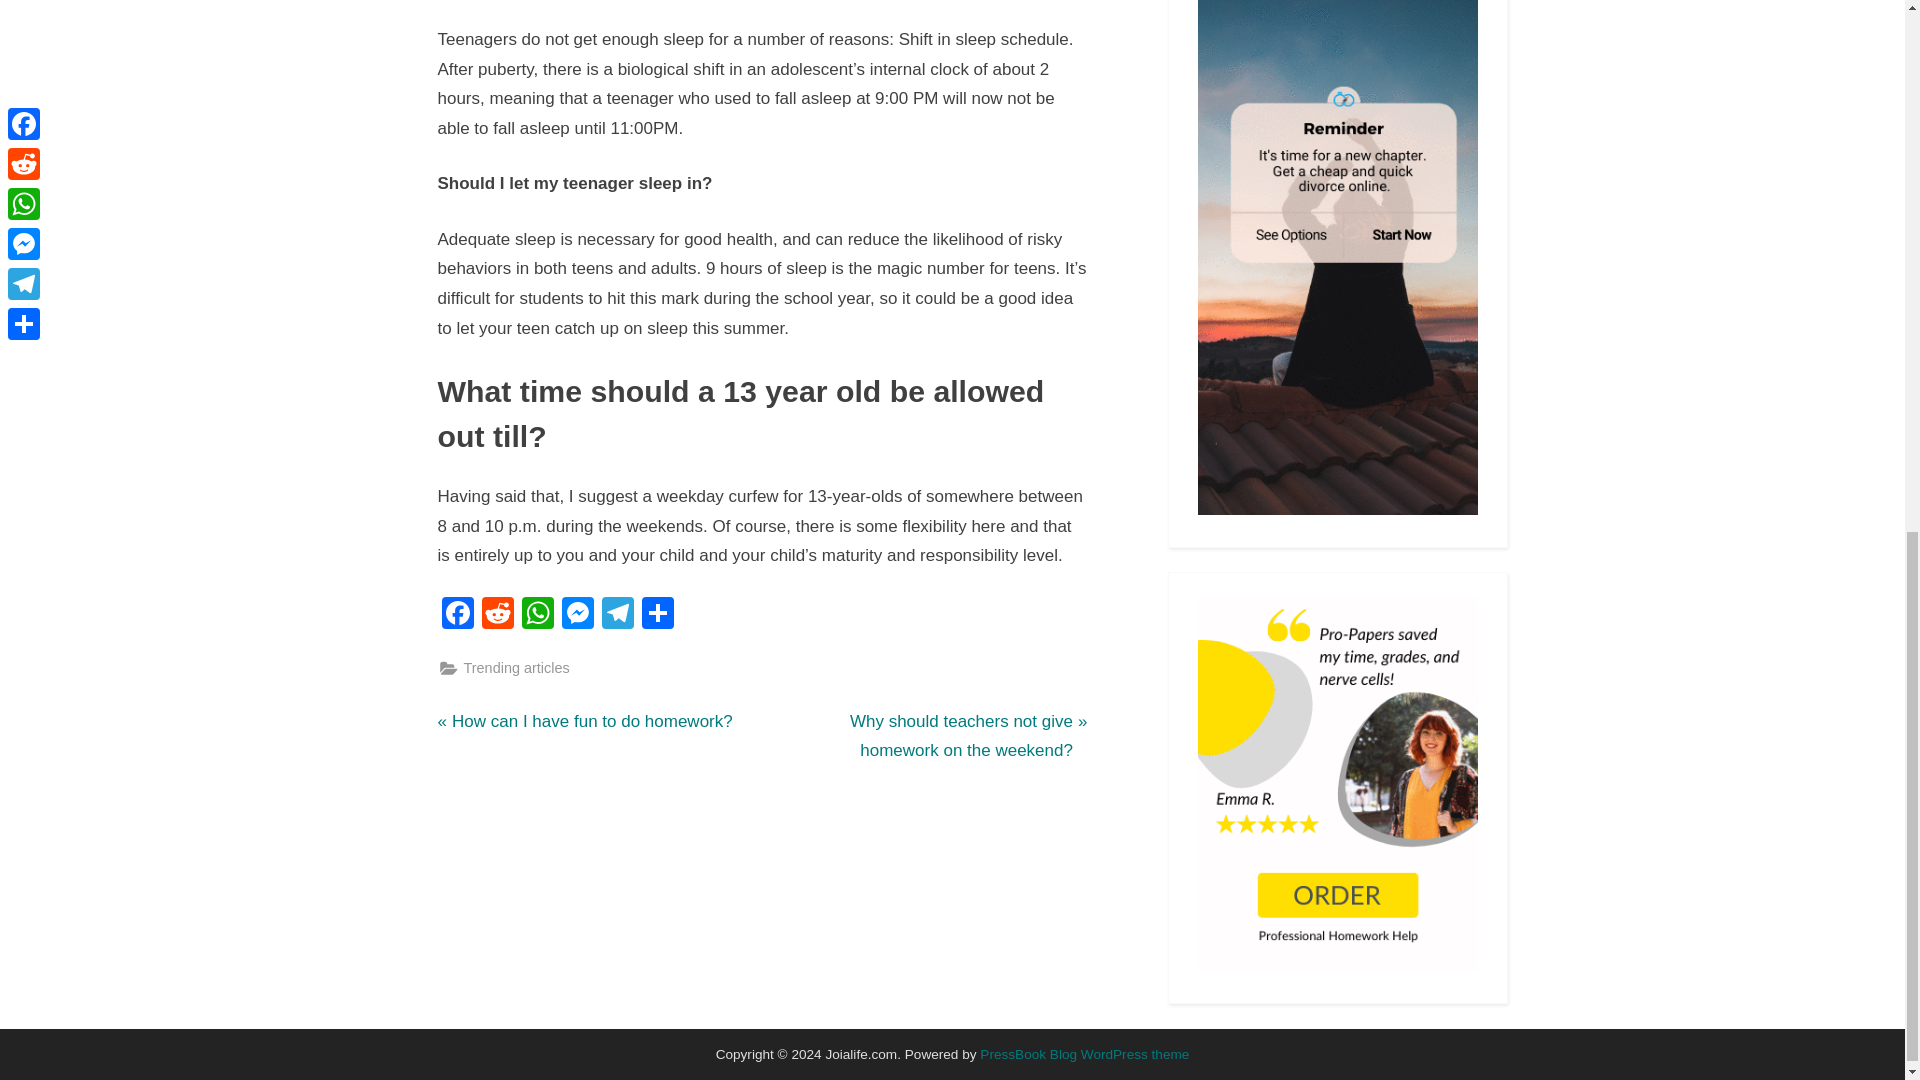  Describe the element at coordinates (458, 615) in the screenshot. I see `Facebook` at that location.